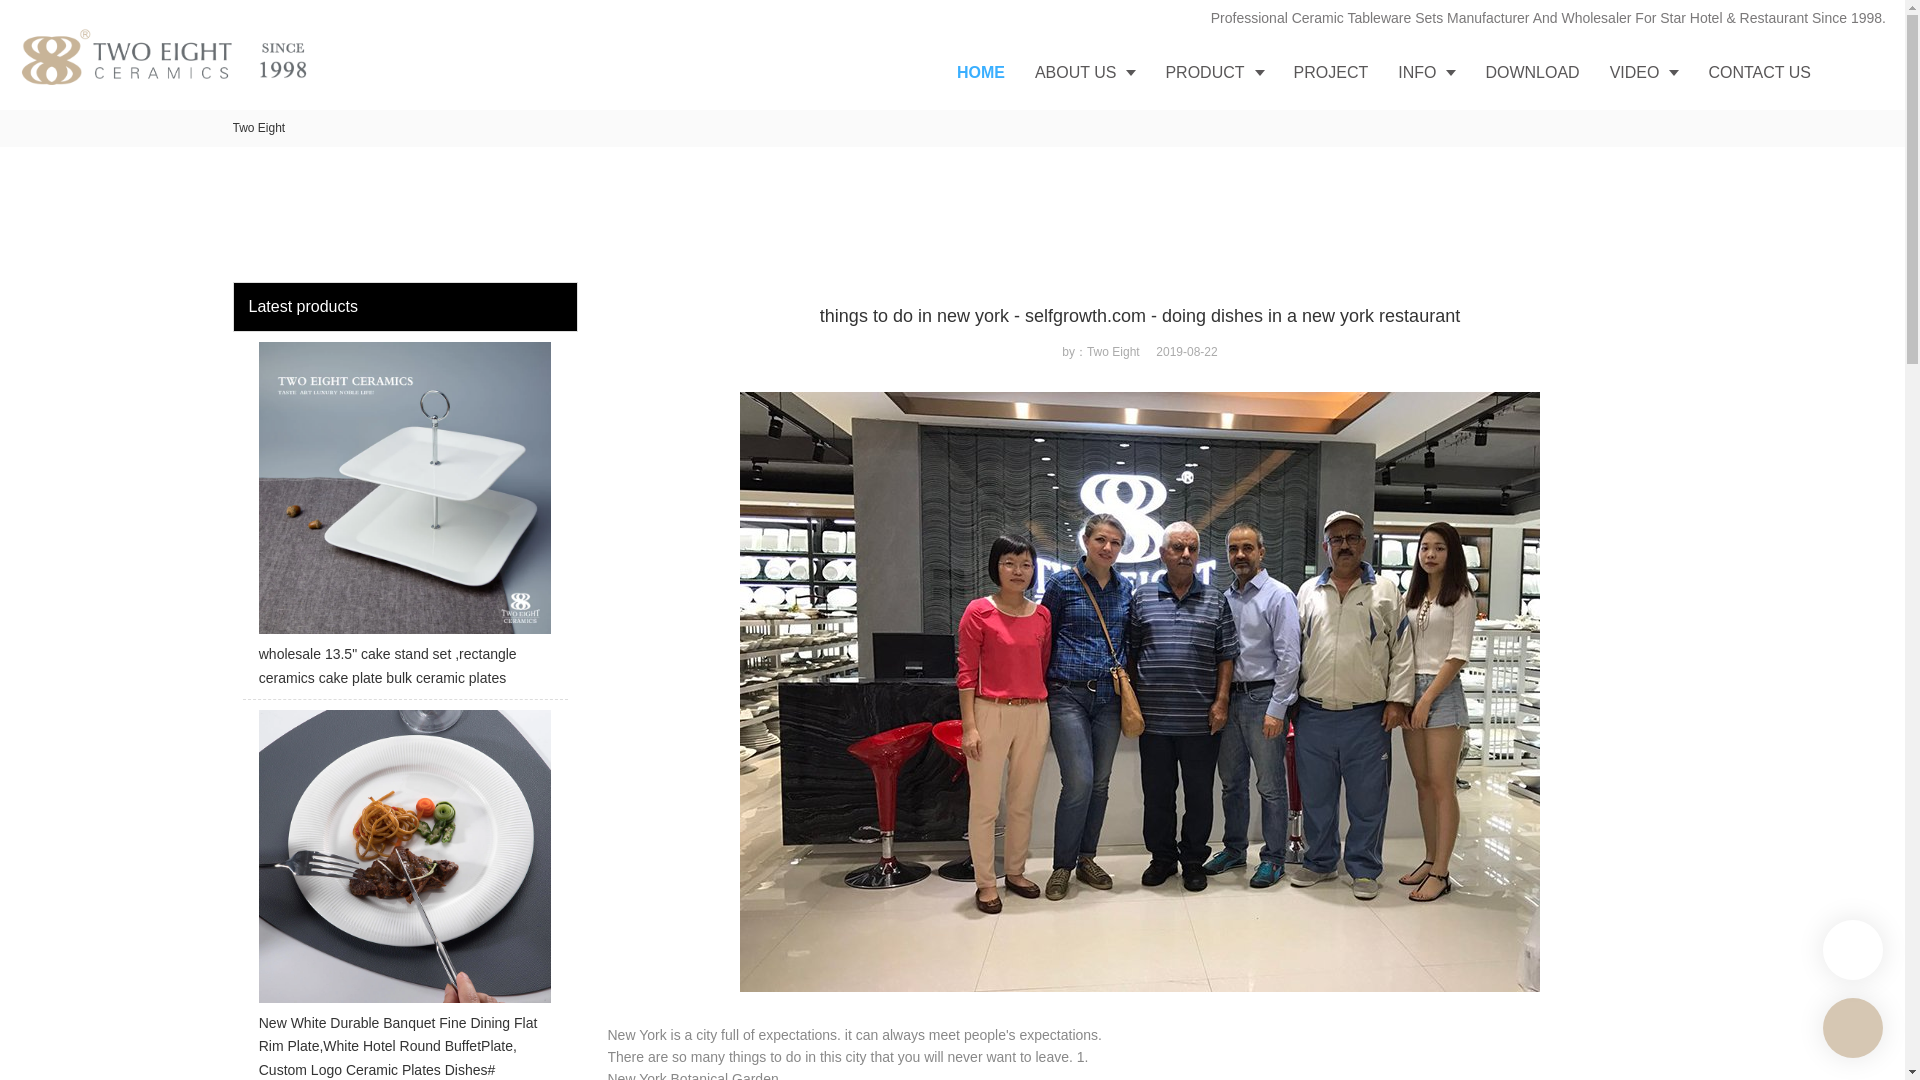 This screenshot has height=1080, width=1920. I want to click on CONTACT US, so click(1759, 72).